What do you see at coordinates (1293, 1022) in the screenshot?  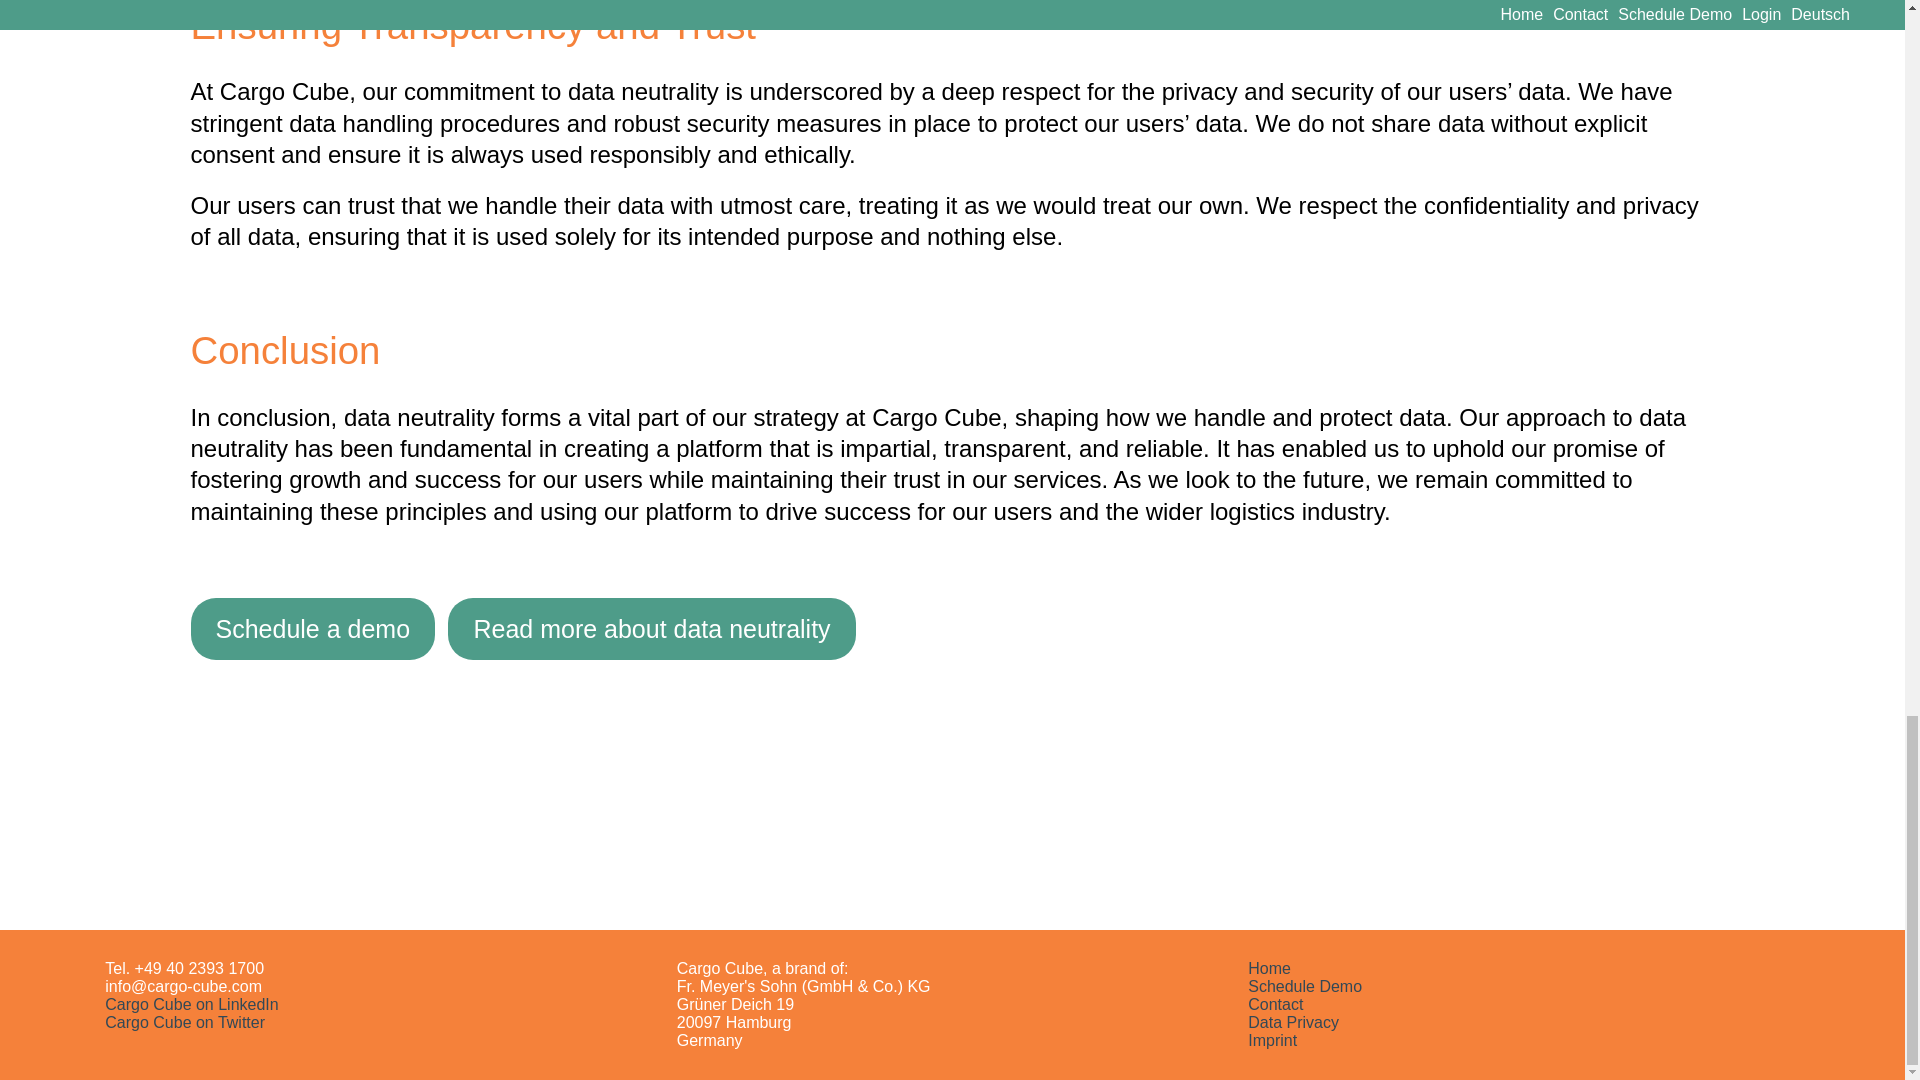 I see `Data Privacy` at bounding box center [1293, 1022].